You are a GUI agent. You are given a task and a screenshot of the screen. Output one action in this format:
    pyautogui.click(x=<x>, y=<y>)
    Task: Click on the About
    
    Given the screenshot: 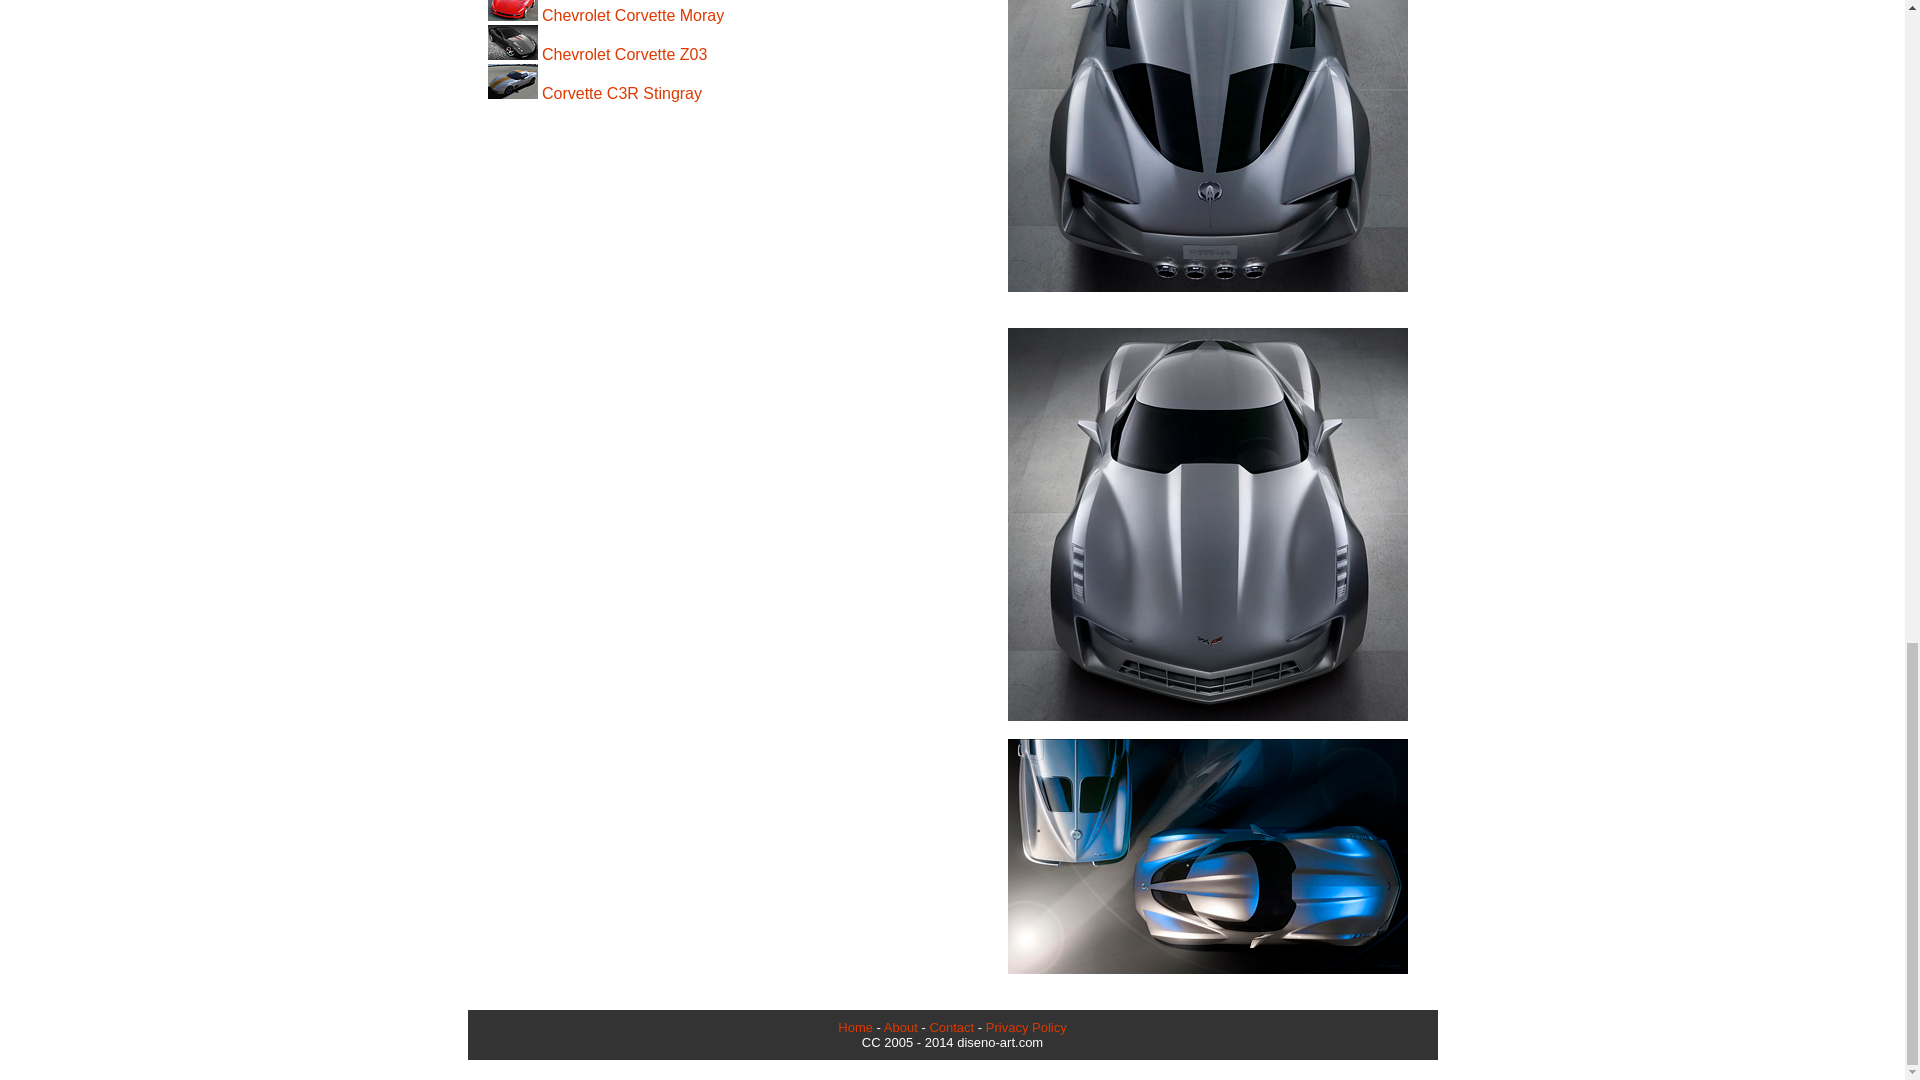 What is the action you would take?
    pyautogui.click(x=900, y=1026)
    